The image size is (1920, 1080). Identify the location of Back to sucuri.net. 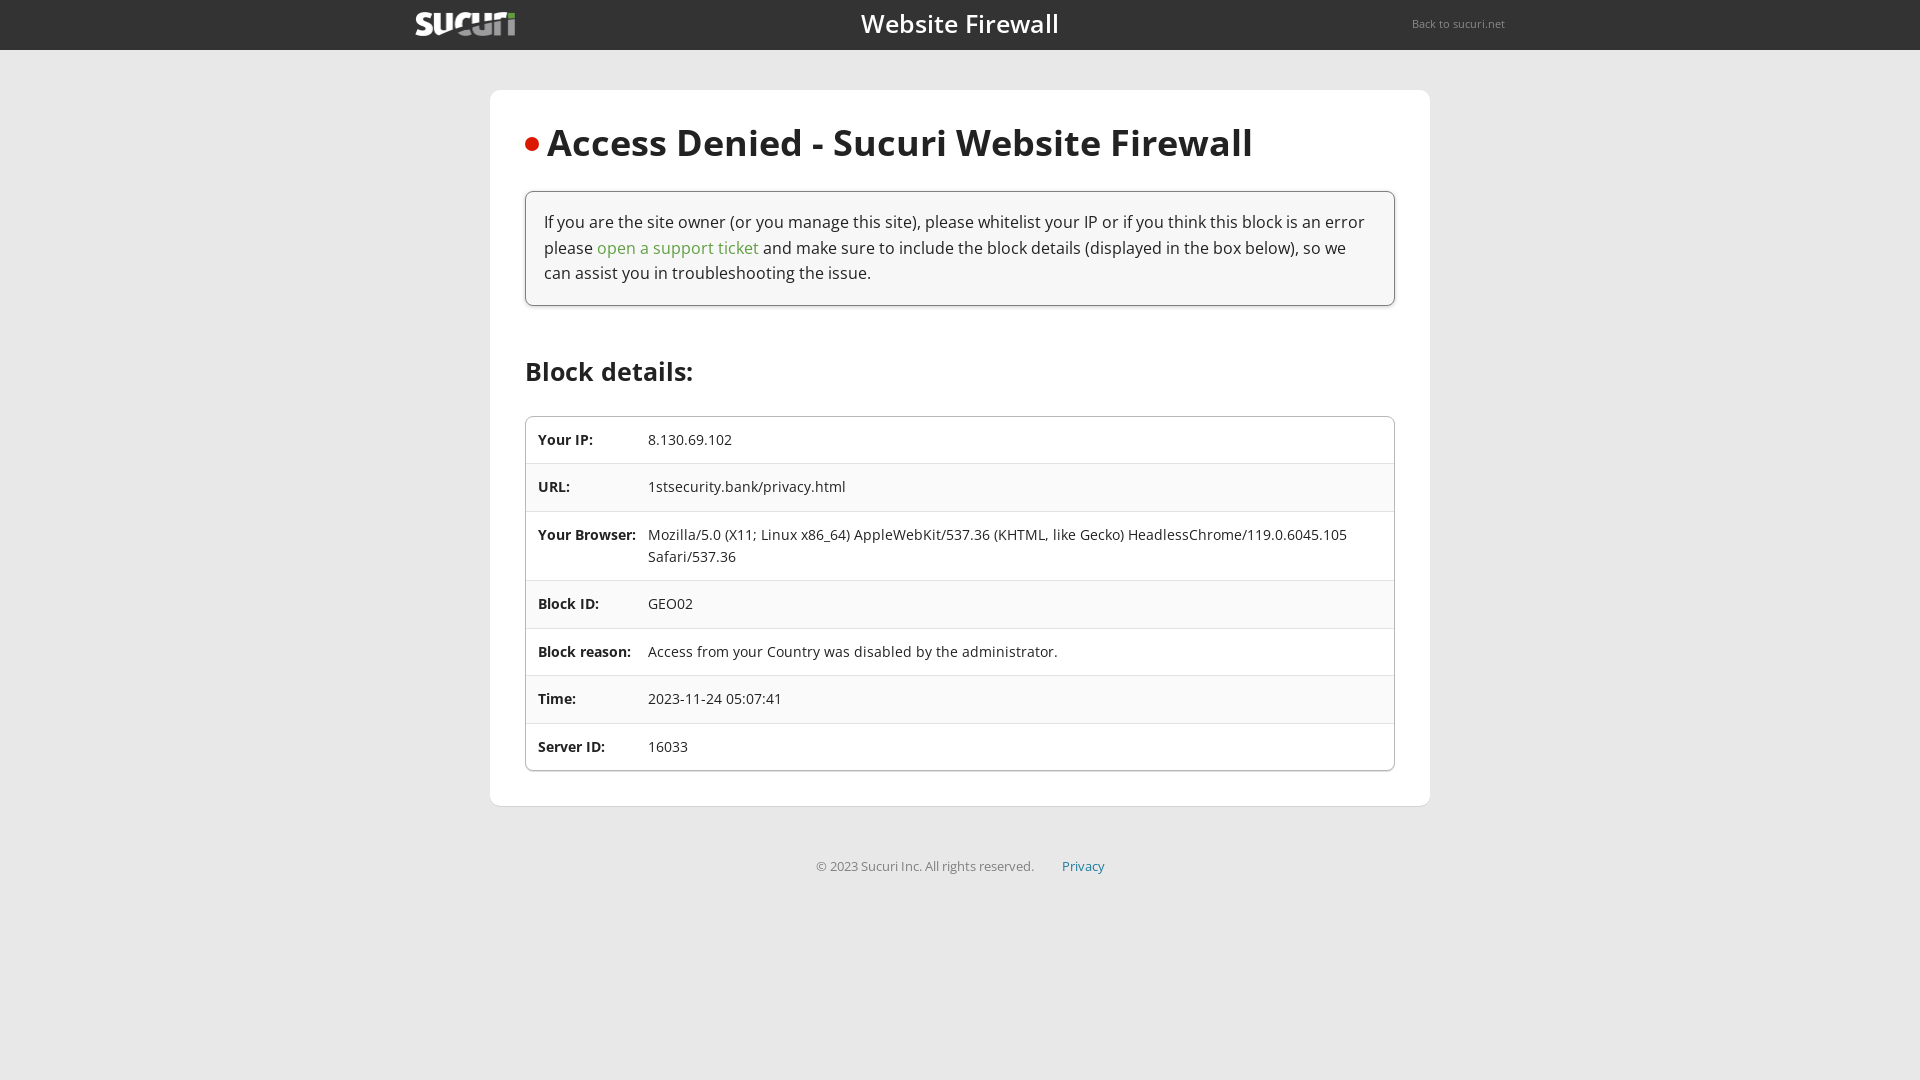
(1458, 24).